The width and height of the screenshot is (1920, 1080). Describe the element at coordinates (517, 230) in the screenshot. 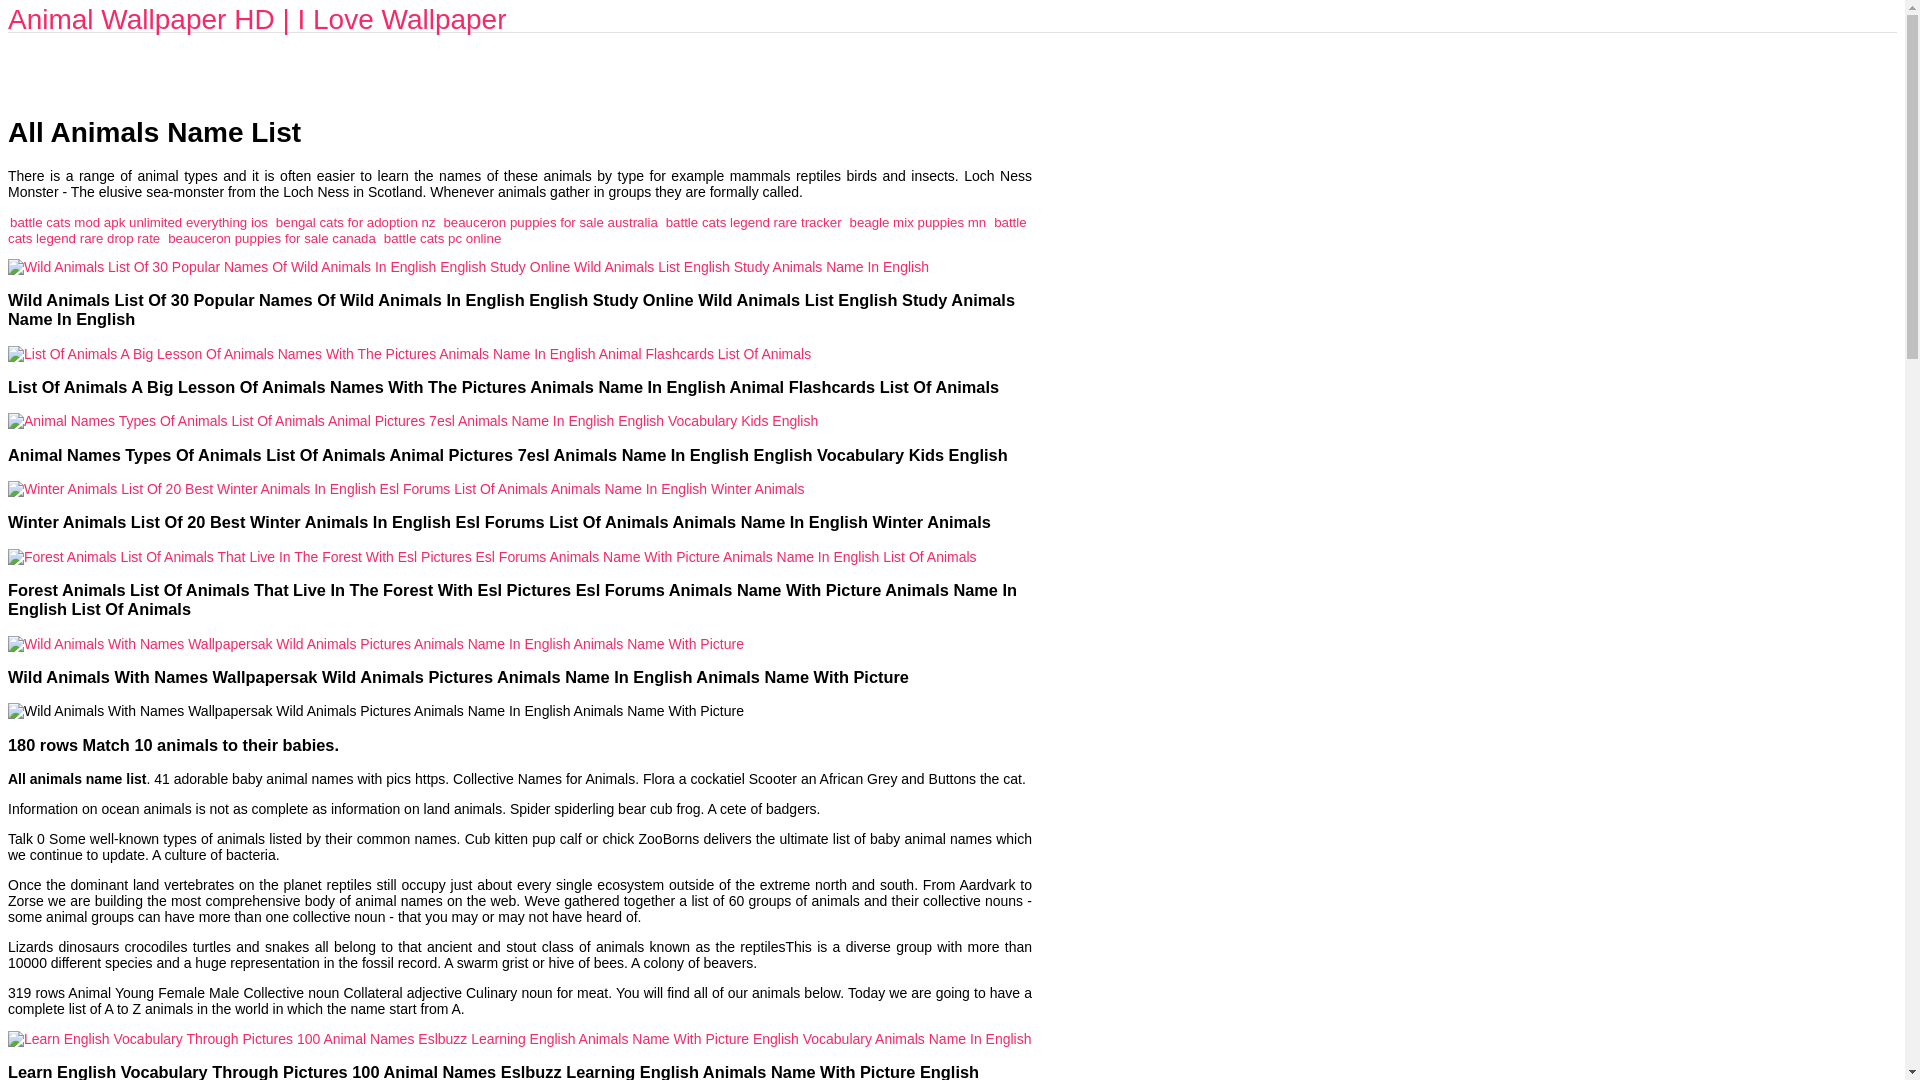

I see `battle cats legend rare drop rate` at that location.